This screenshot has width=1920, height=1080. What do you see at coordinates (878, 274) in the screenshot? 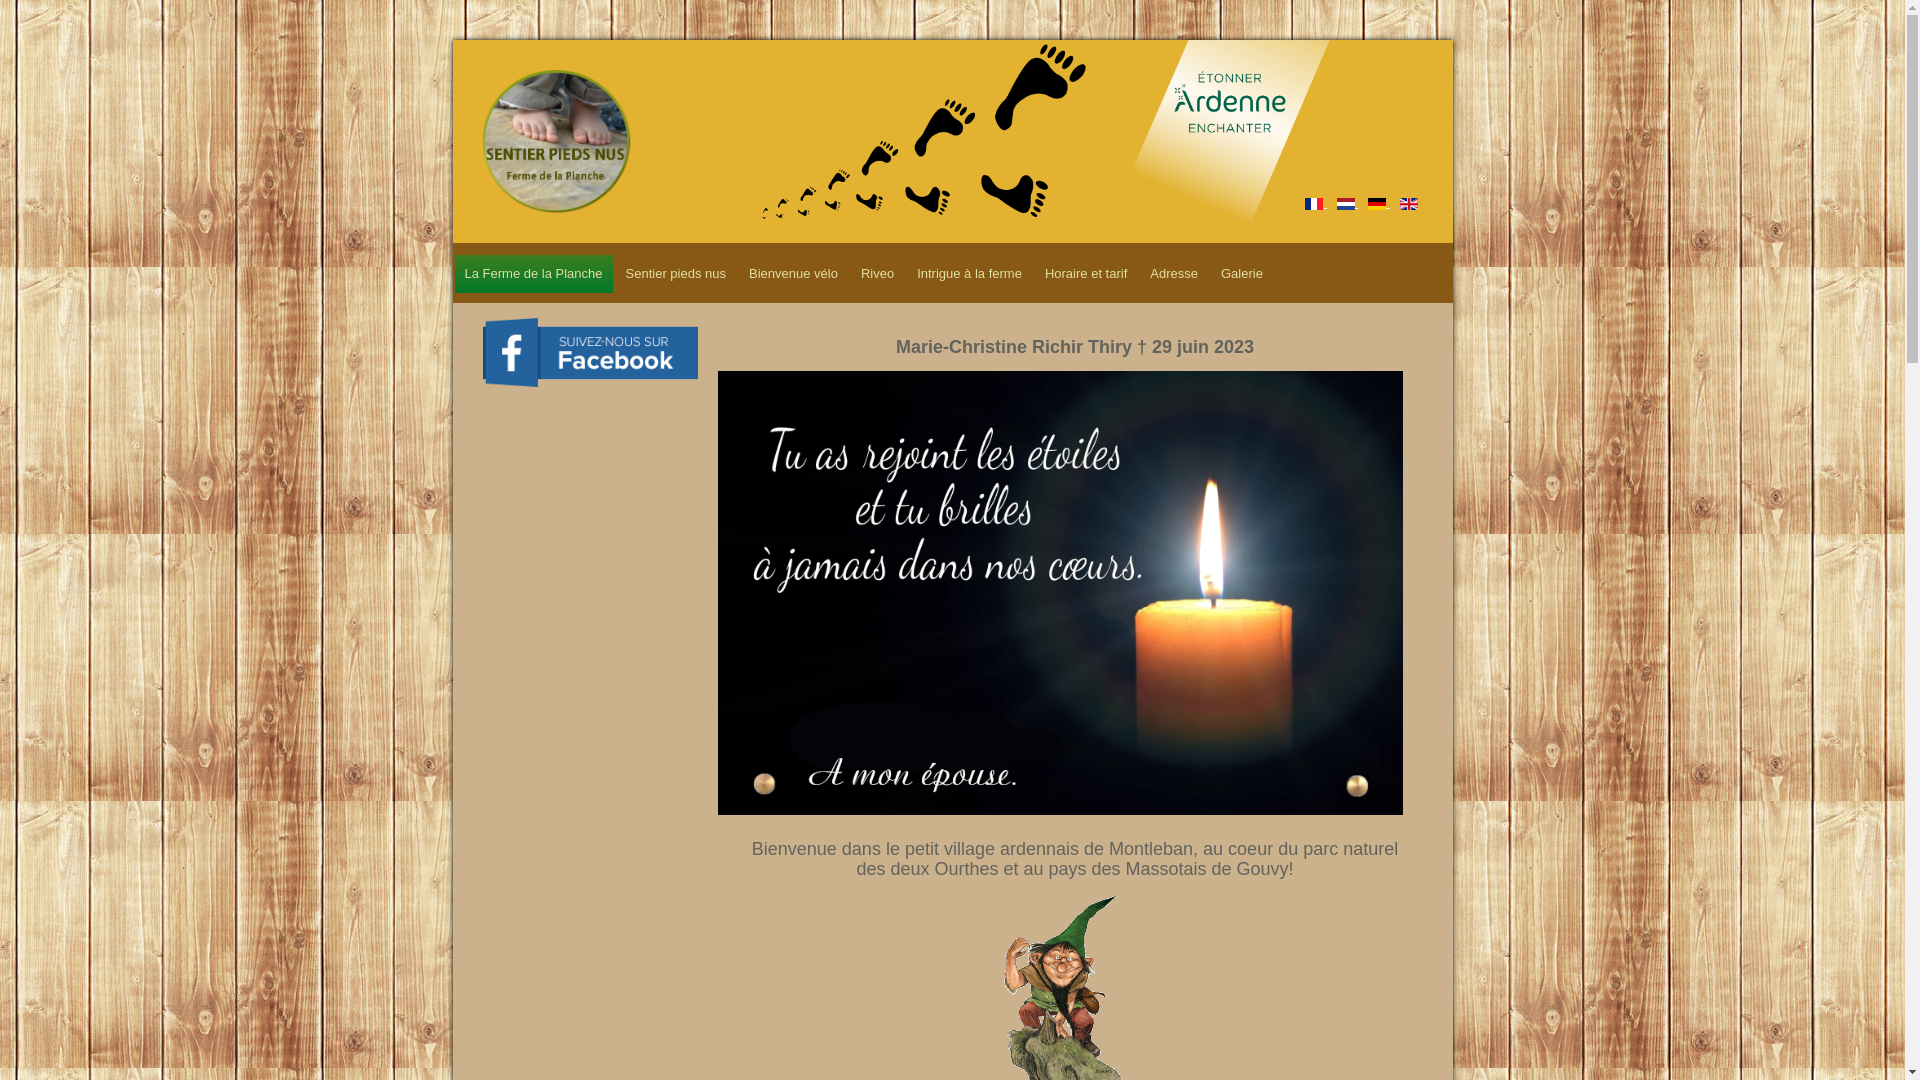
I see `Riveo` at bounding box center [878, 274].